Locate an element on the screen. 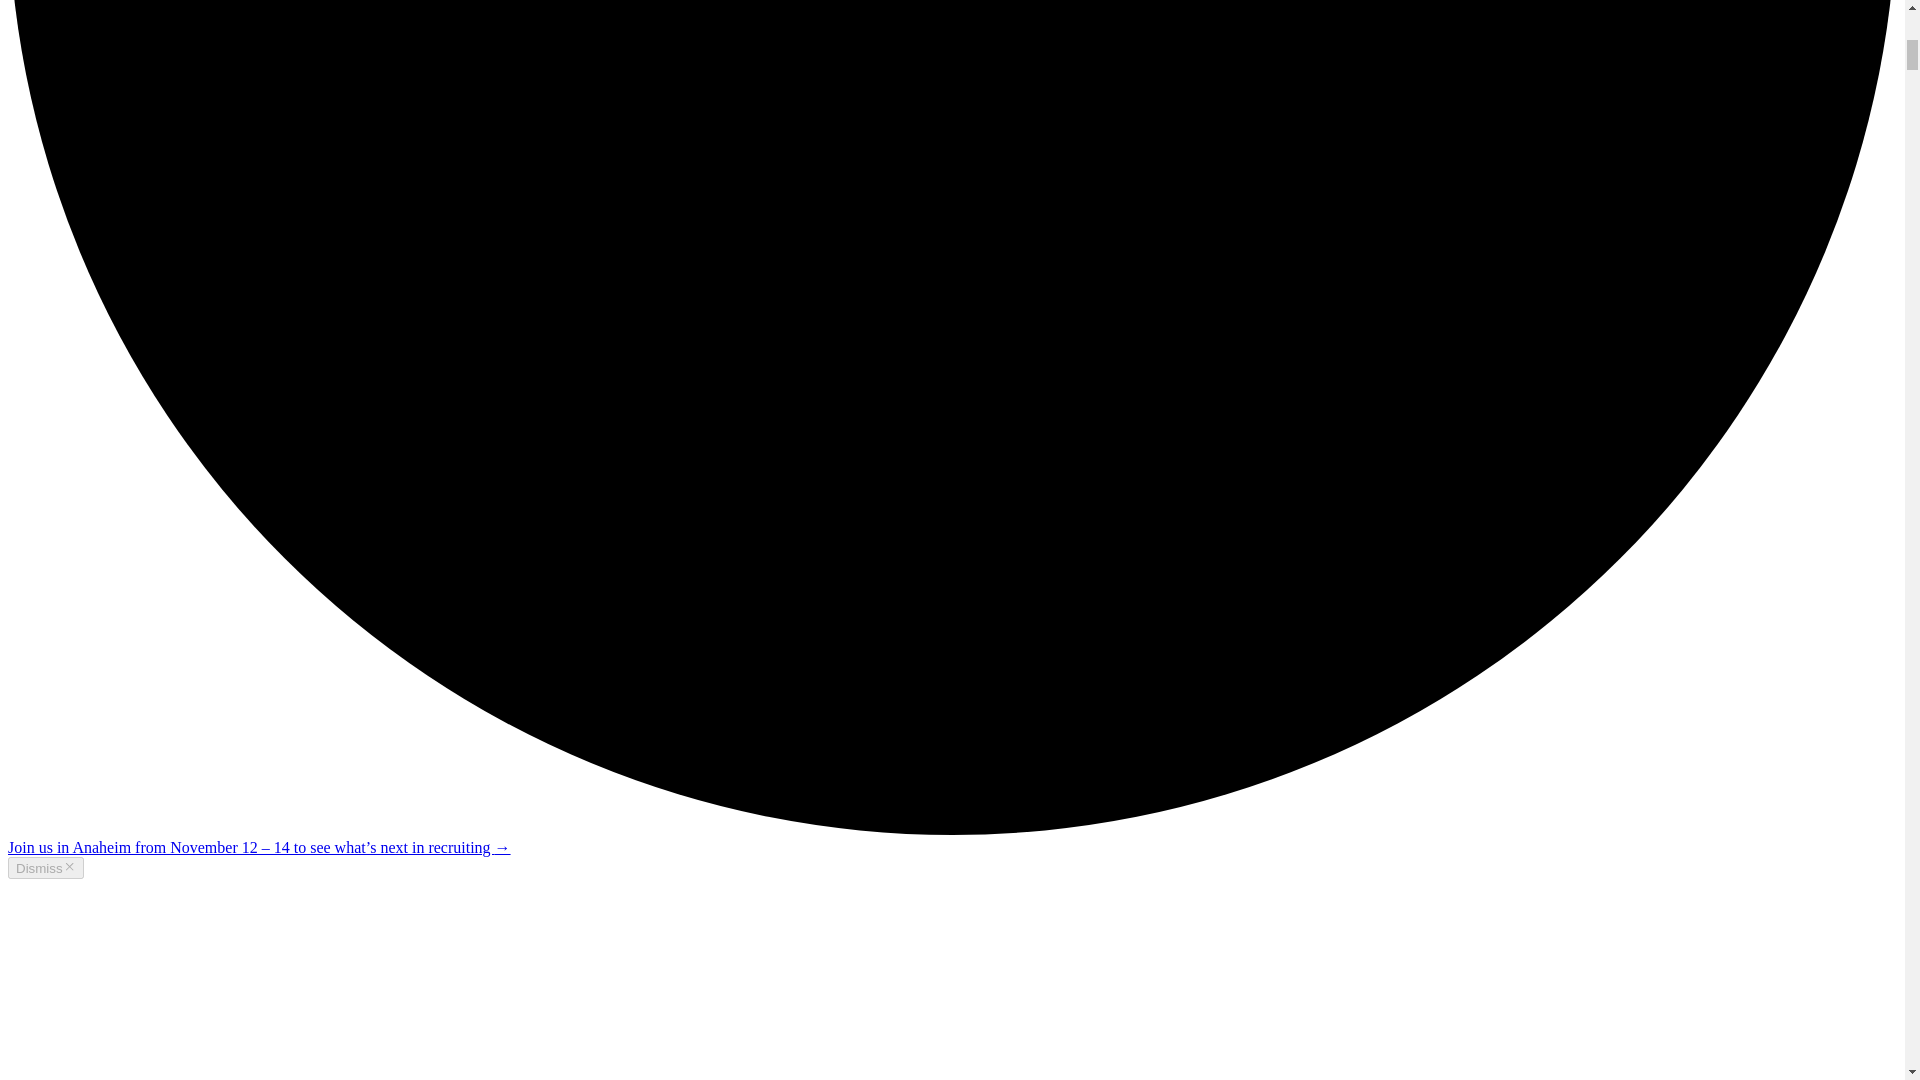  Dismiss is located at coordinates (46, 868).